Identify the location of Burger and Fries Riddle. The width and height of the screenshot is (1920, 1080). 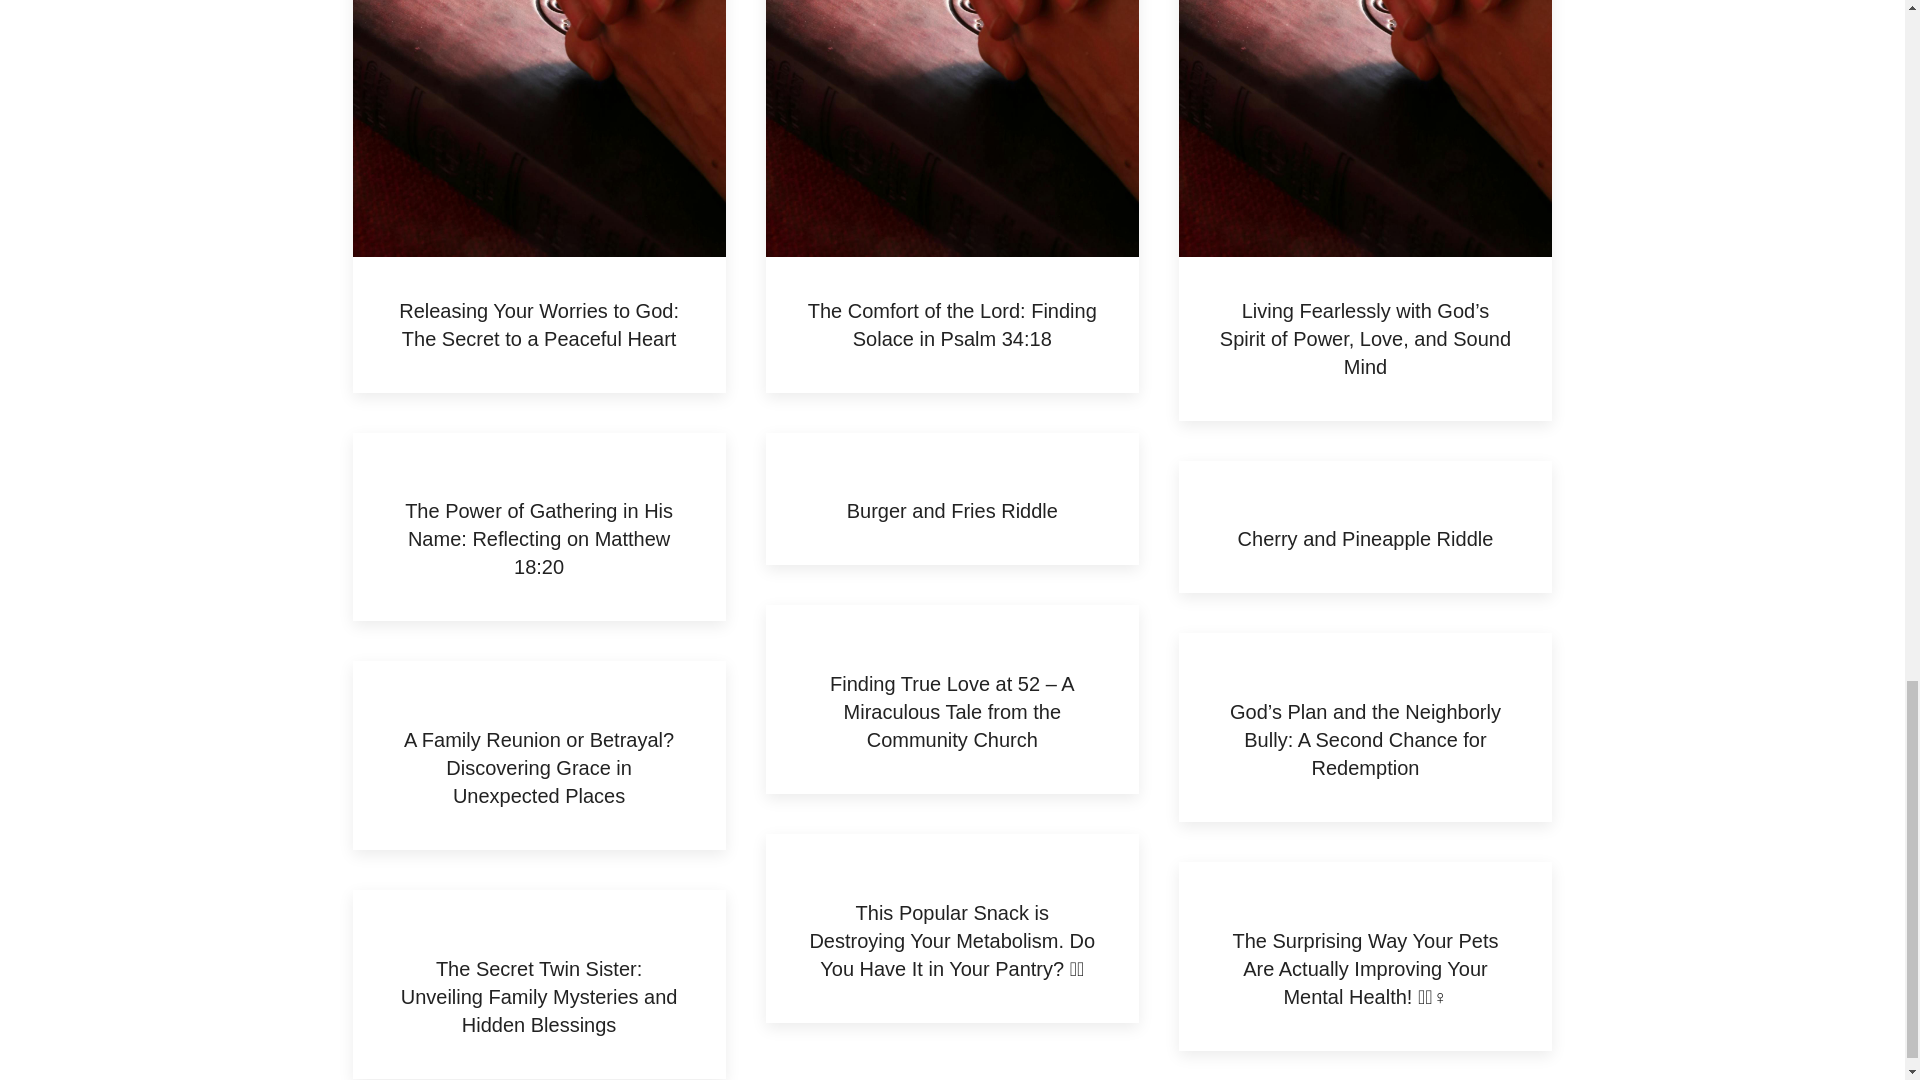
(952, 510).